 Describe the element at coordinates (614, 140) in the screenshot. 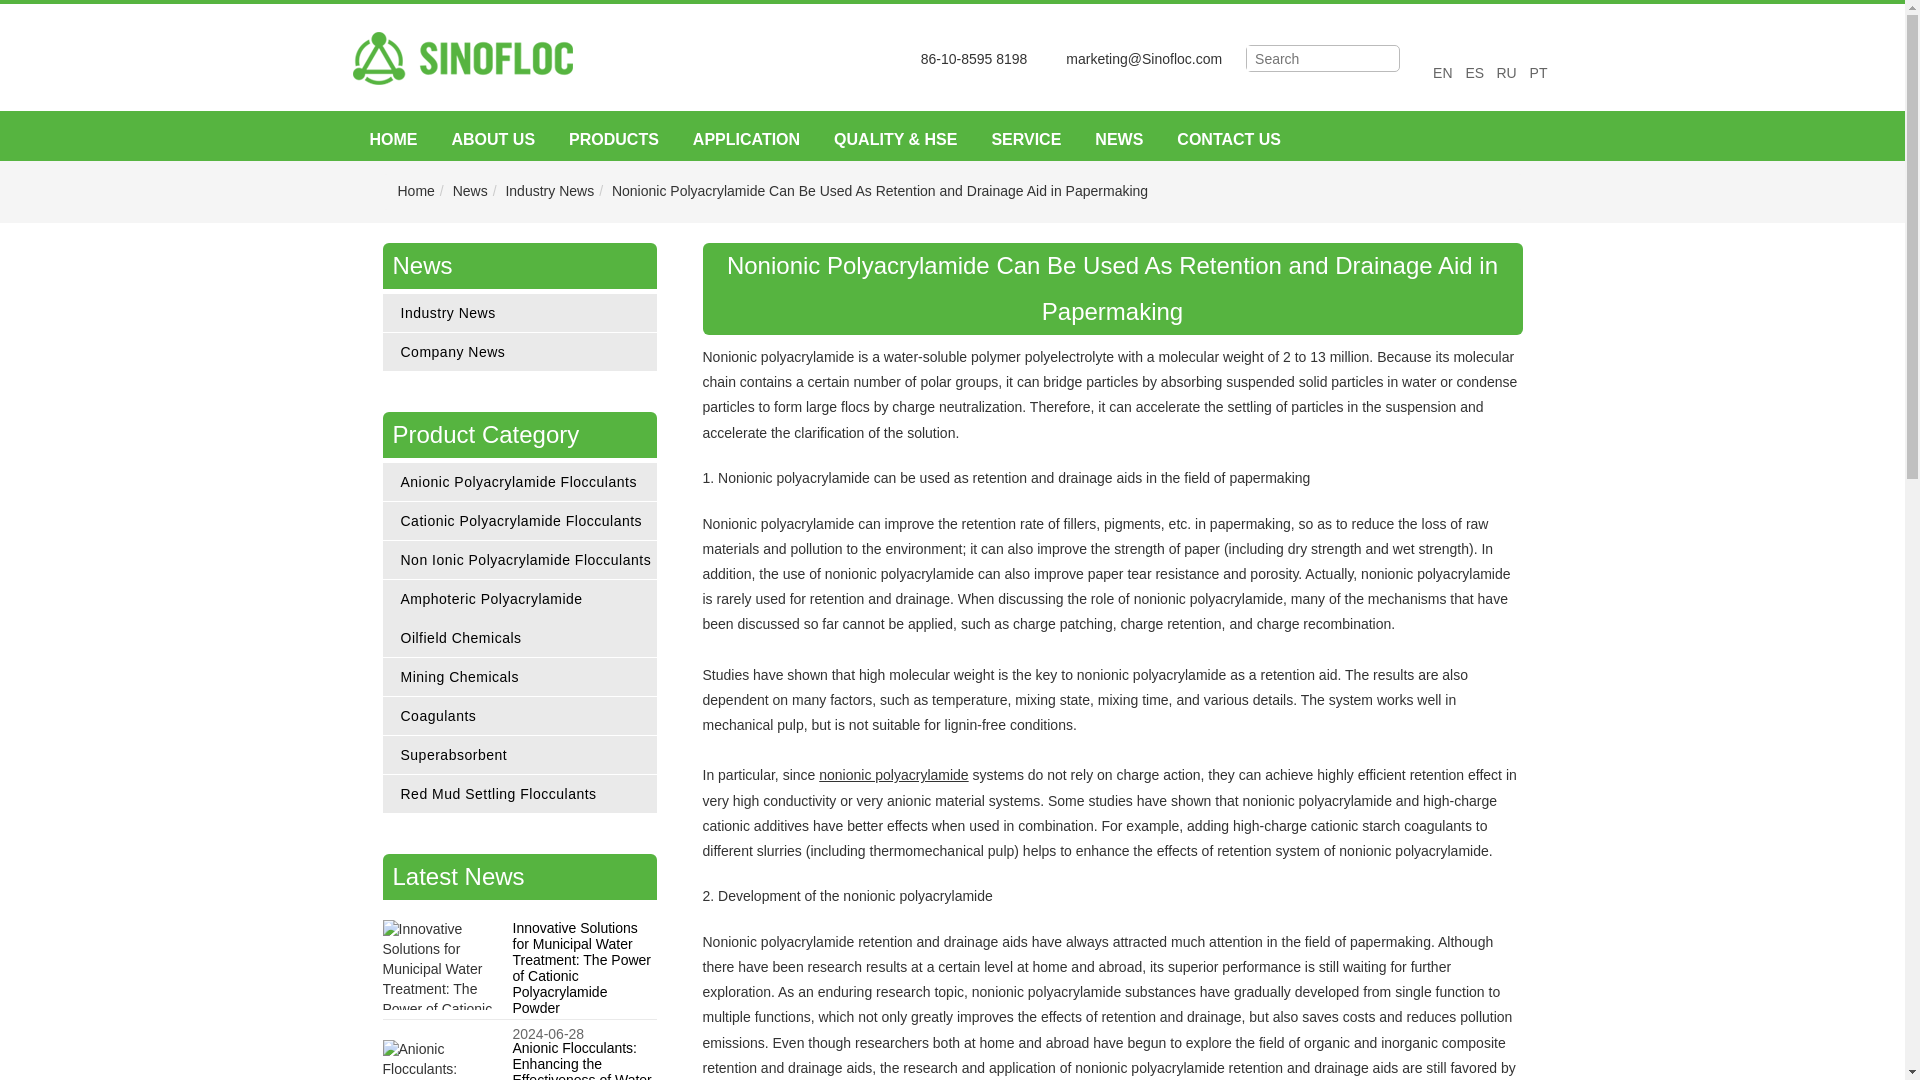

I see `PRODUCTS` at that location.